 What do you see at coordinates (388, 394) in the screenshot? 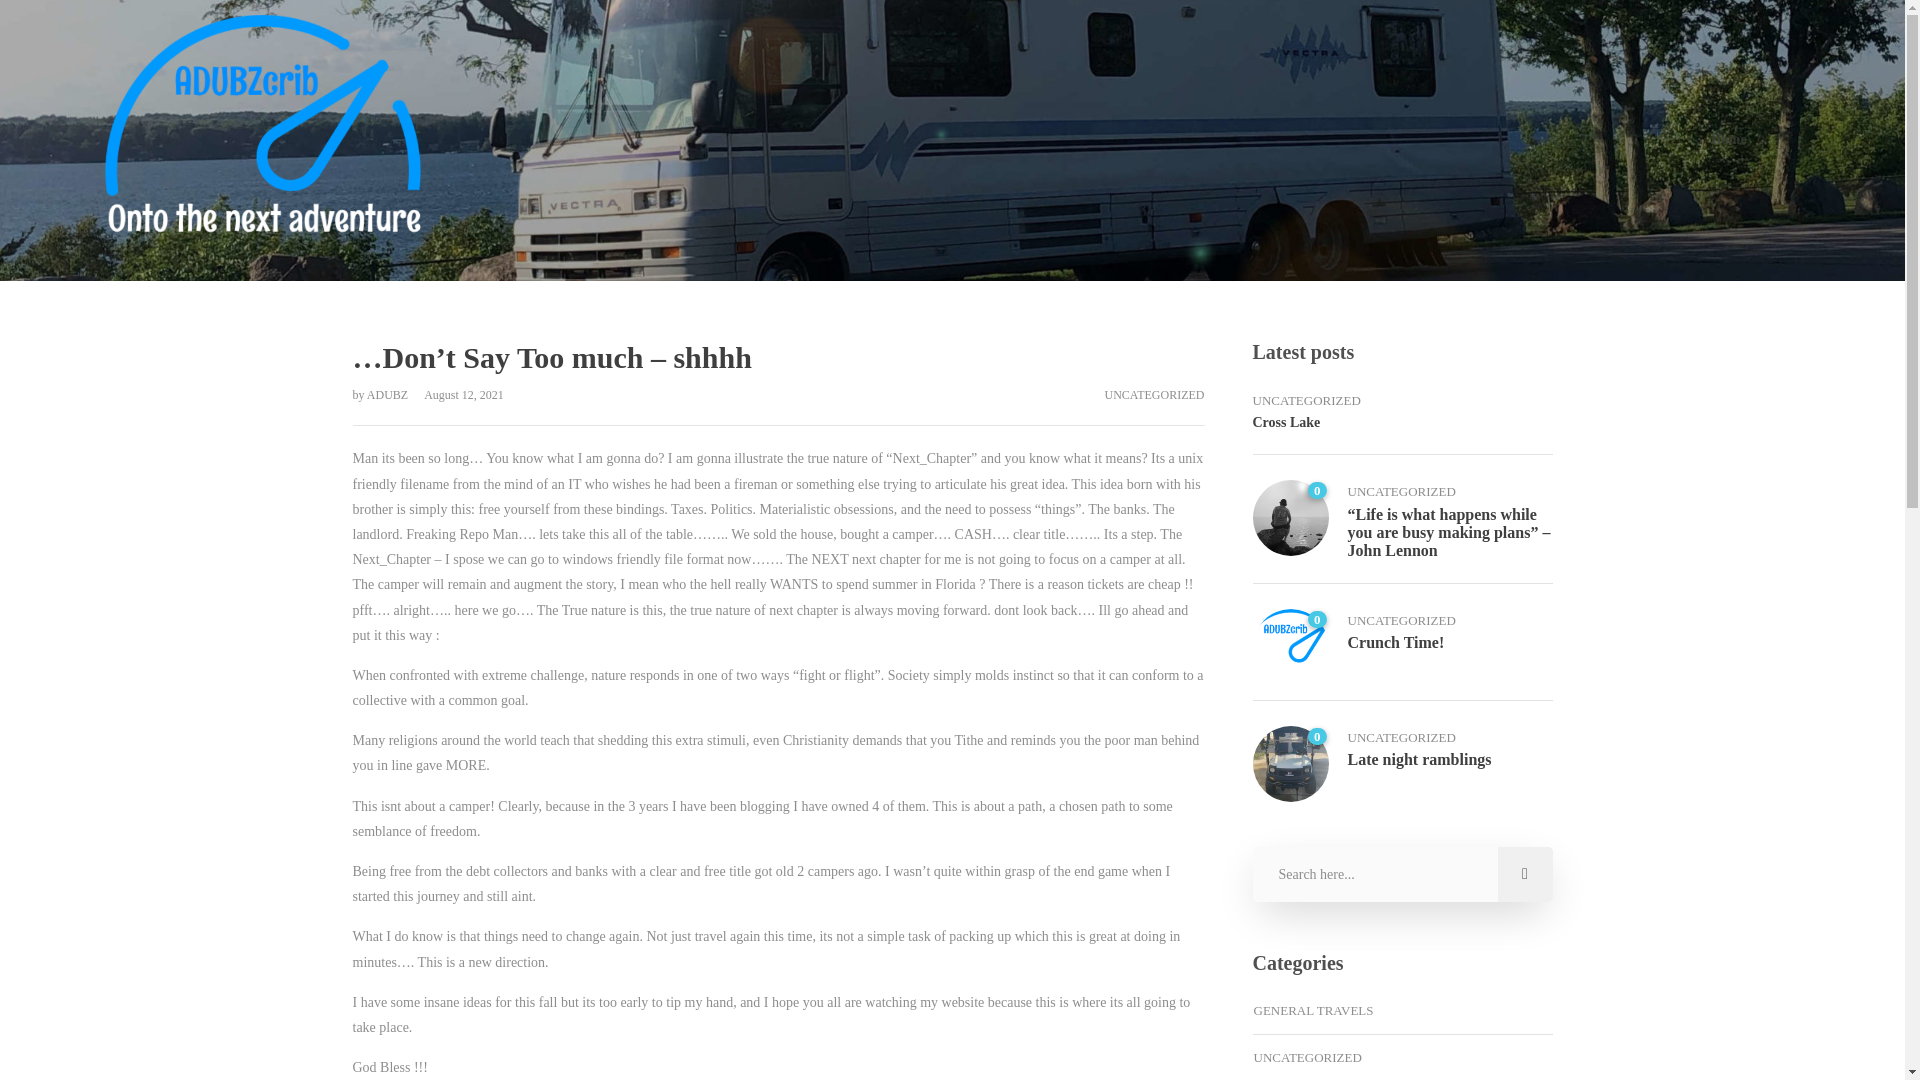
I see `ADUBZ` at bounding box center [388, 394].